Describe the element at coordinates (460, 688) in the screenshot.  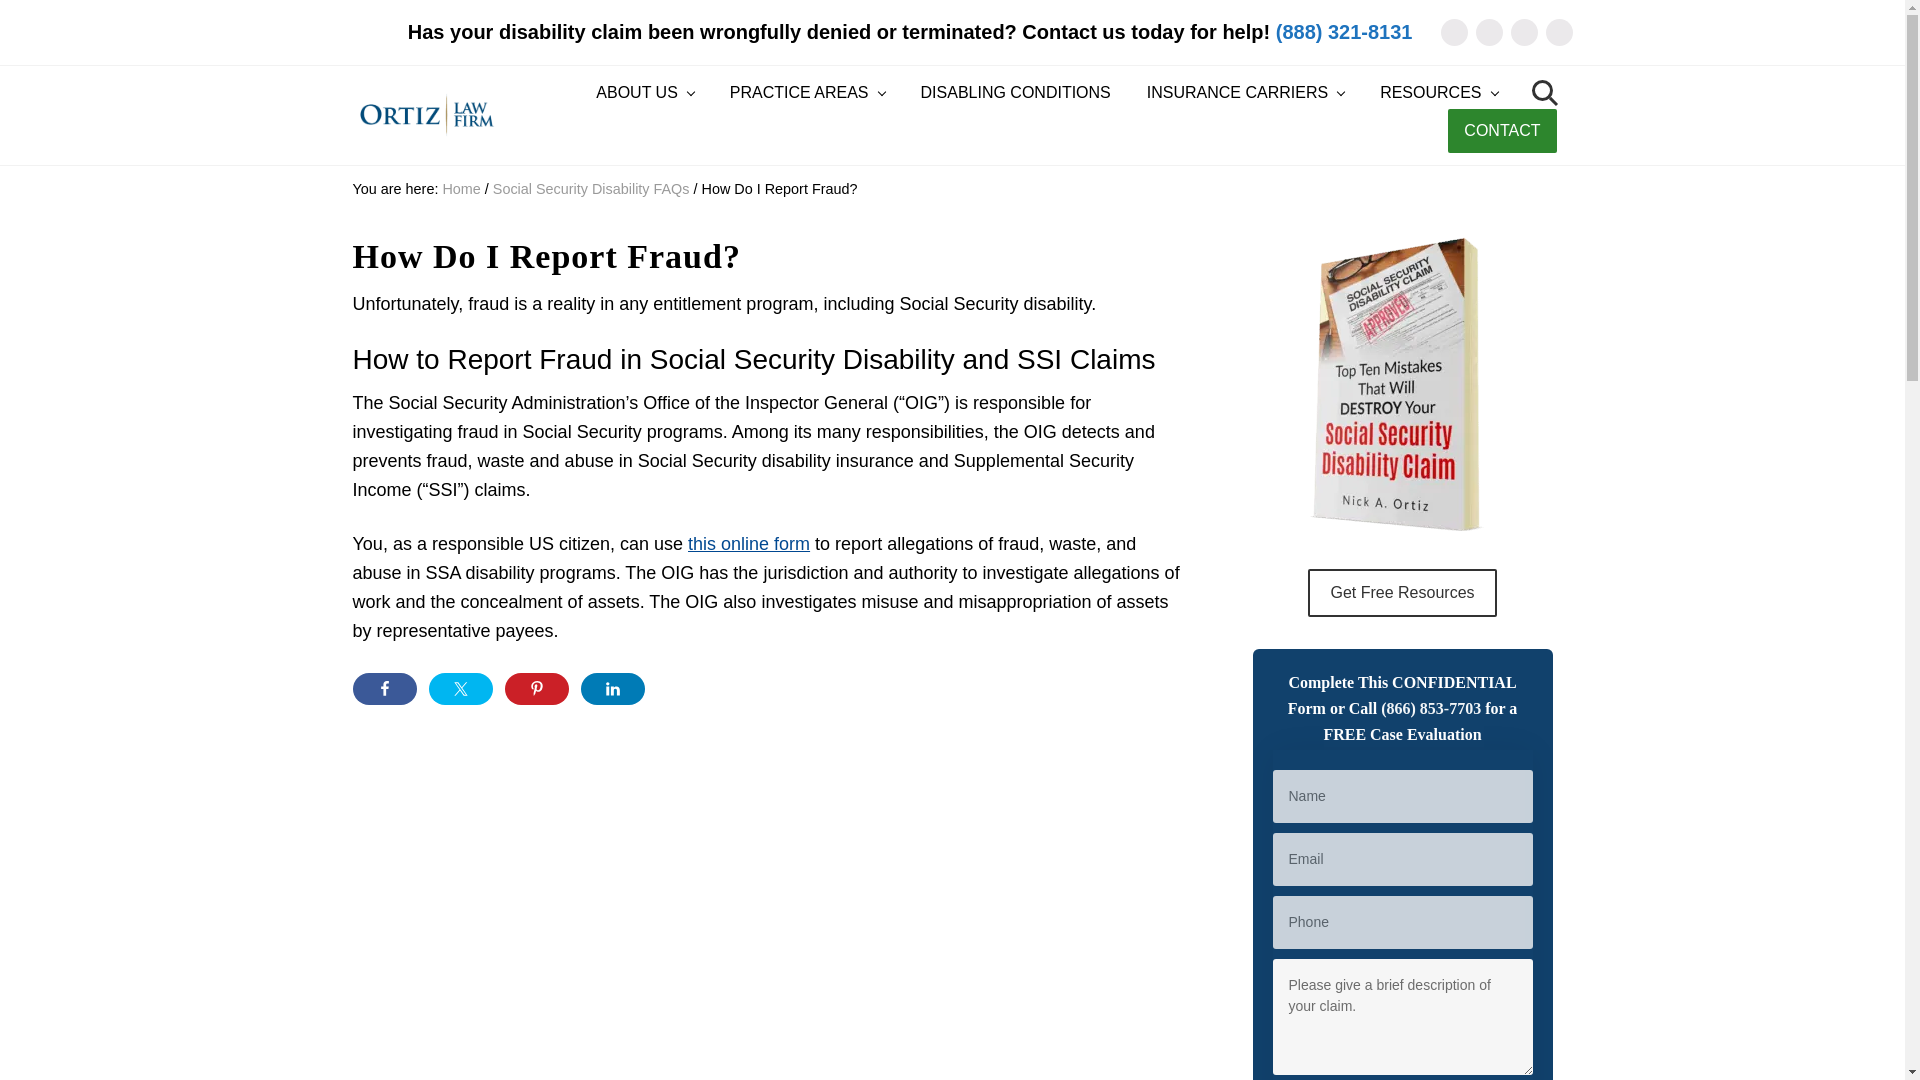
I see `Share on Twitter` at that location.